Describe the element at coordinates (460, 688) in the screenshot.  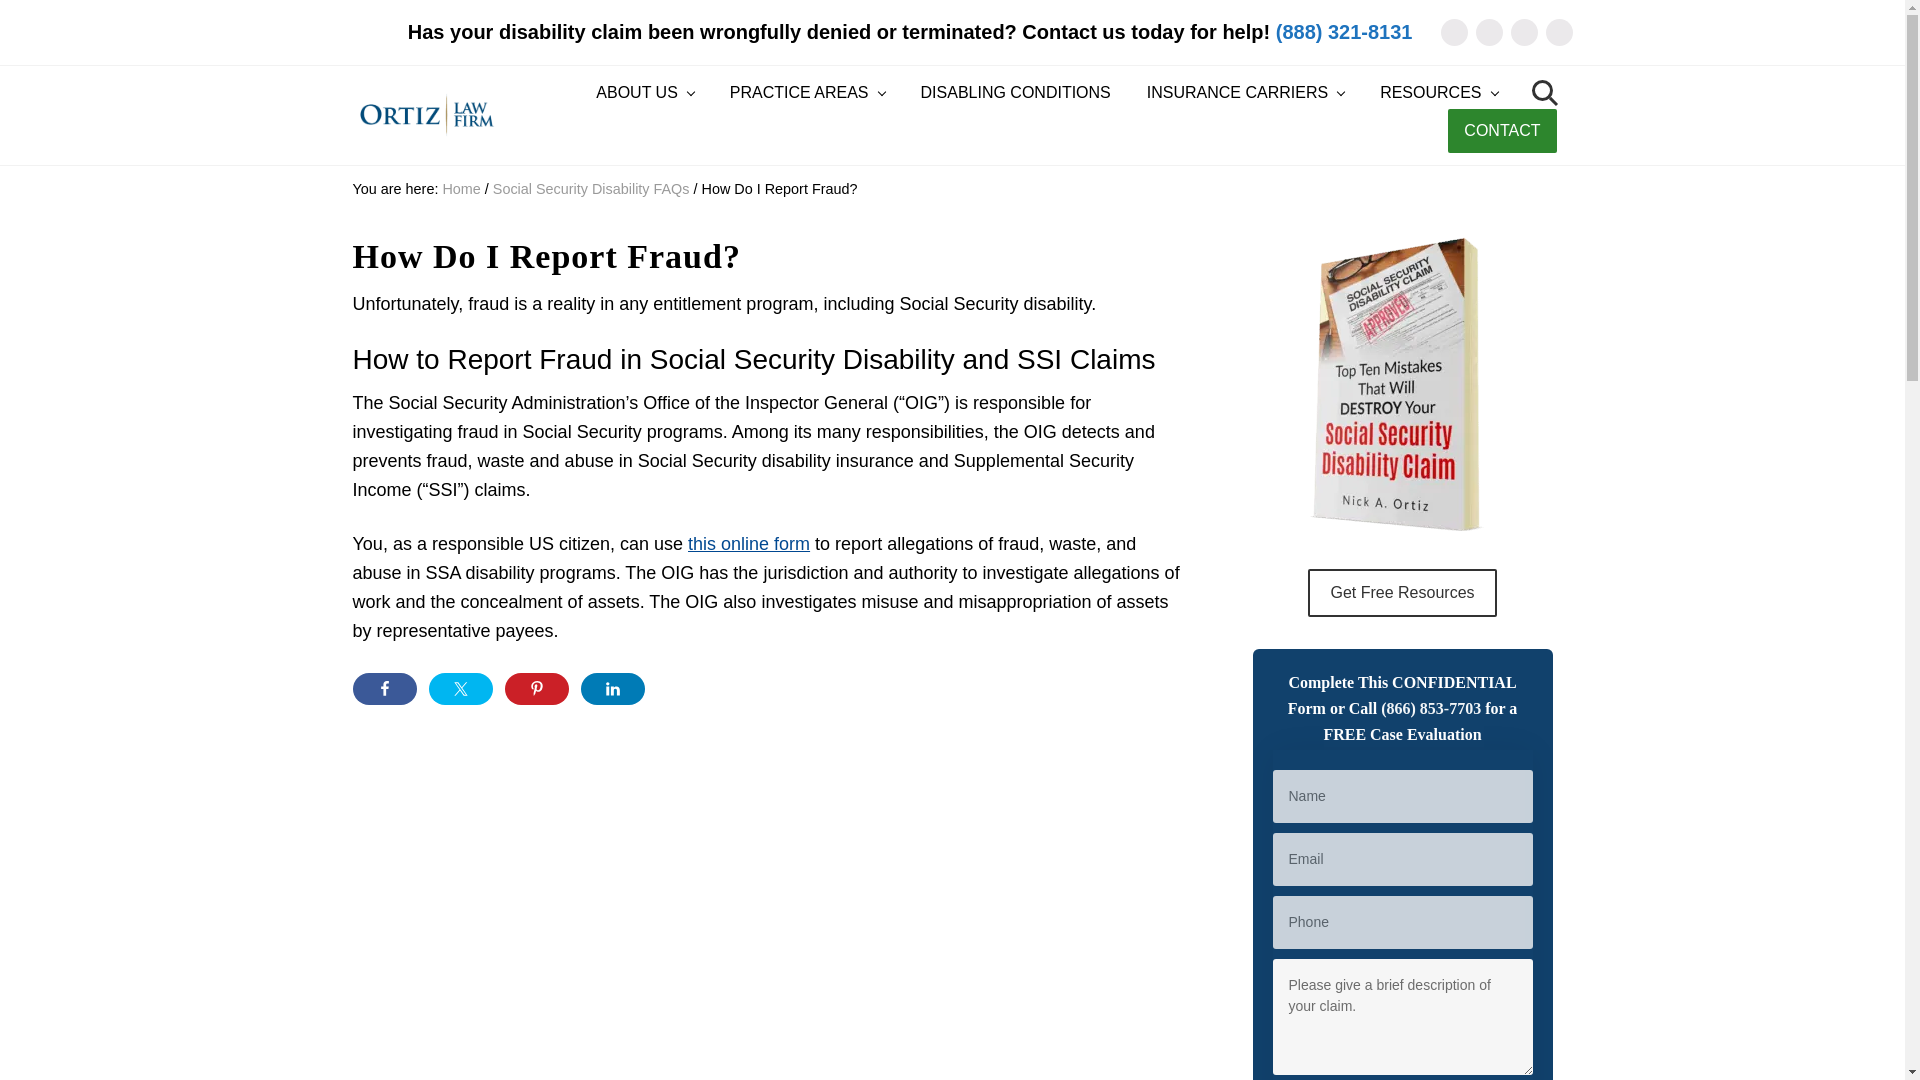
I see `Share on Twitter` at that location.